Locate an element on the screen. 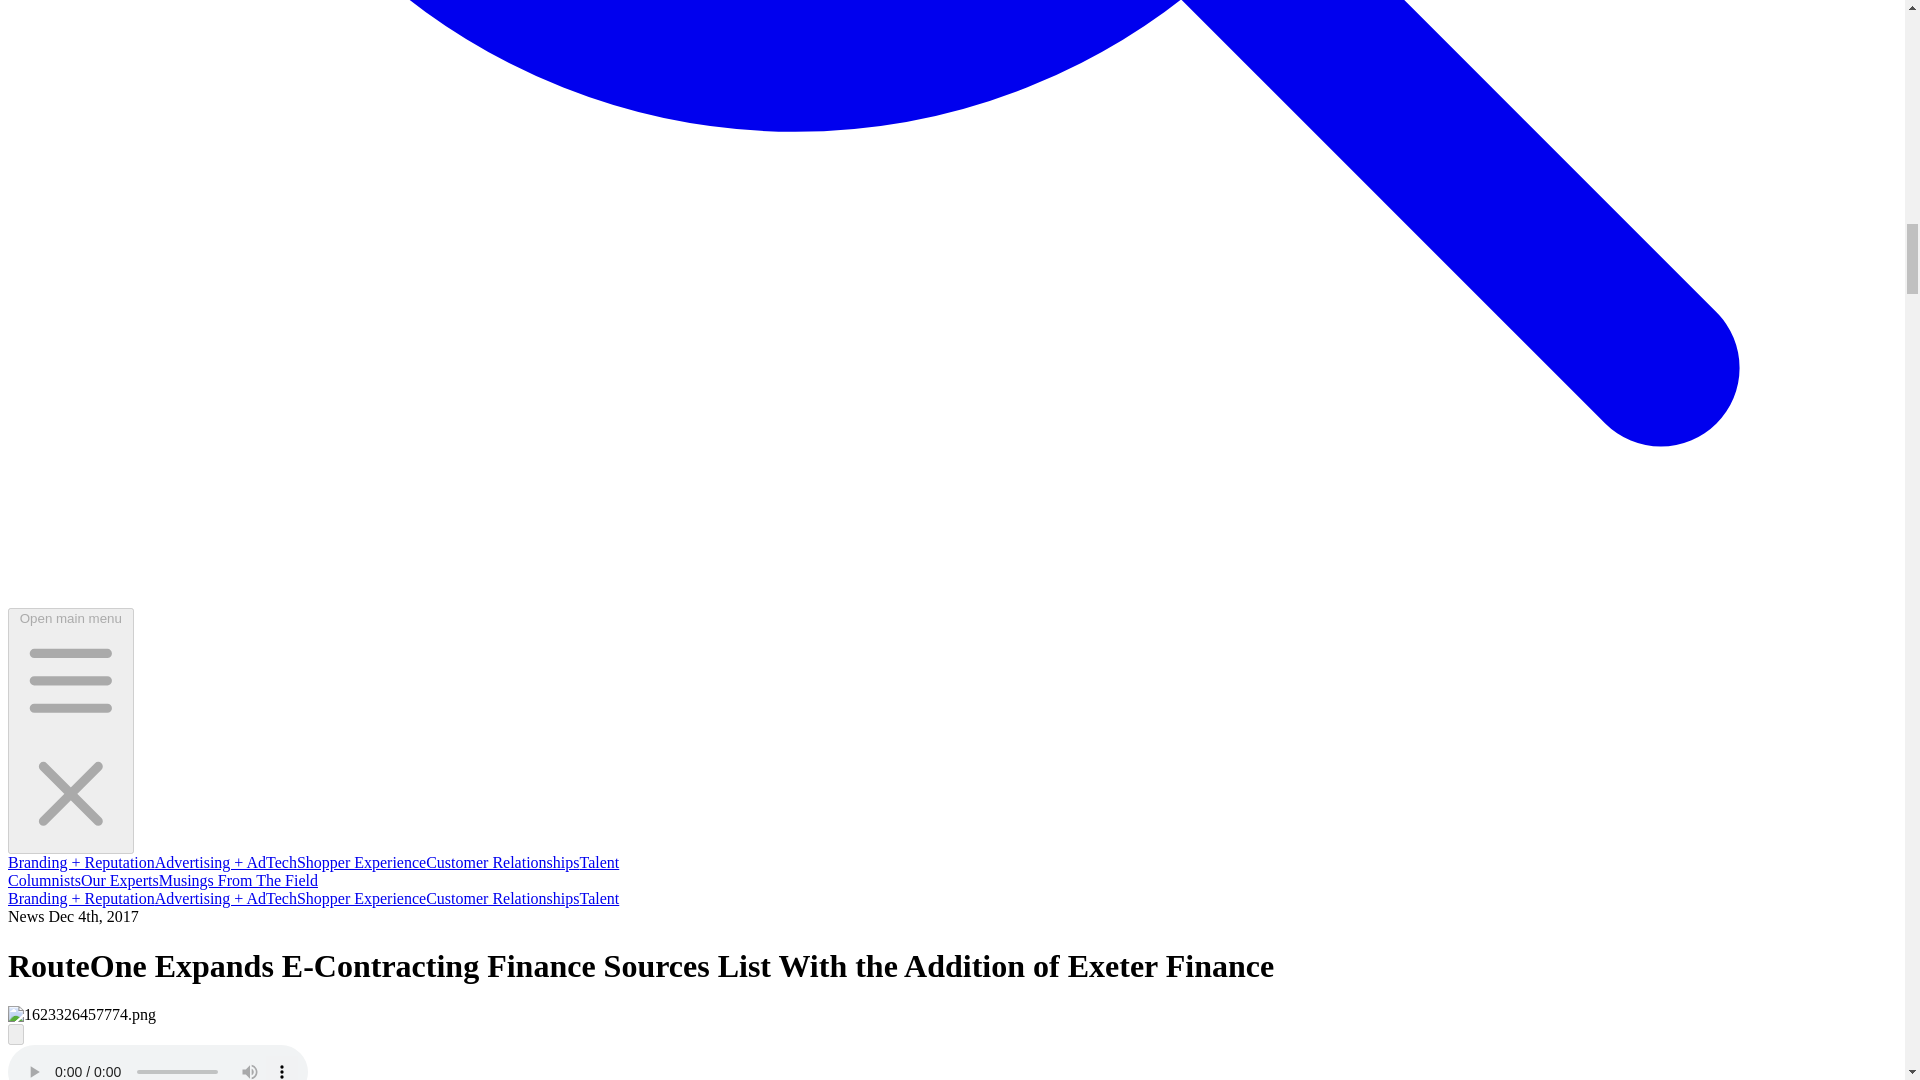 Image resolution: width=1920 pixels, height=1080 pixels. Customer Relationships is located at coordinates (502, 898).